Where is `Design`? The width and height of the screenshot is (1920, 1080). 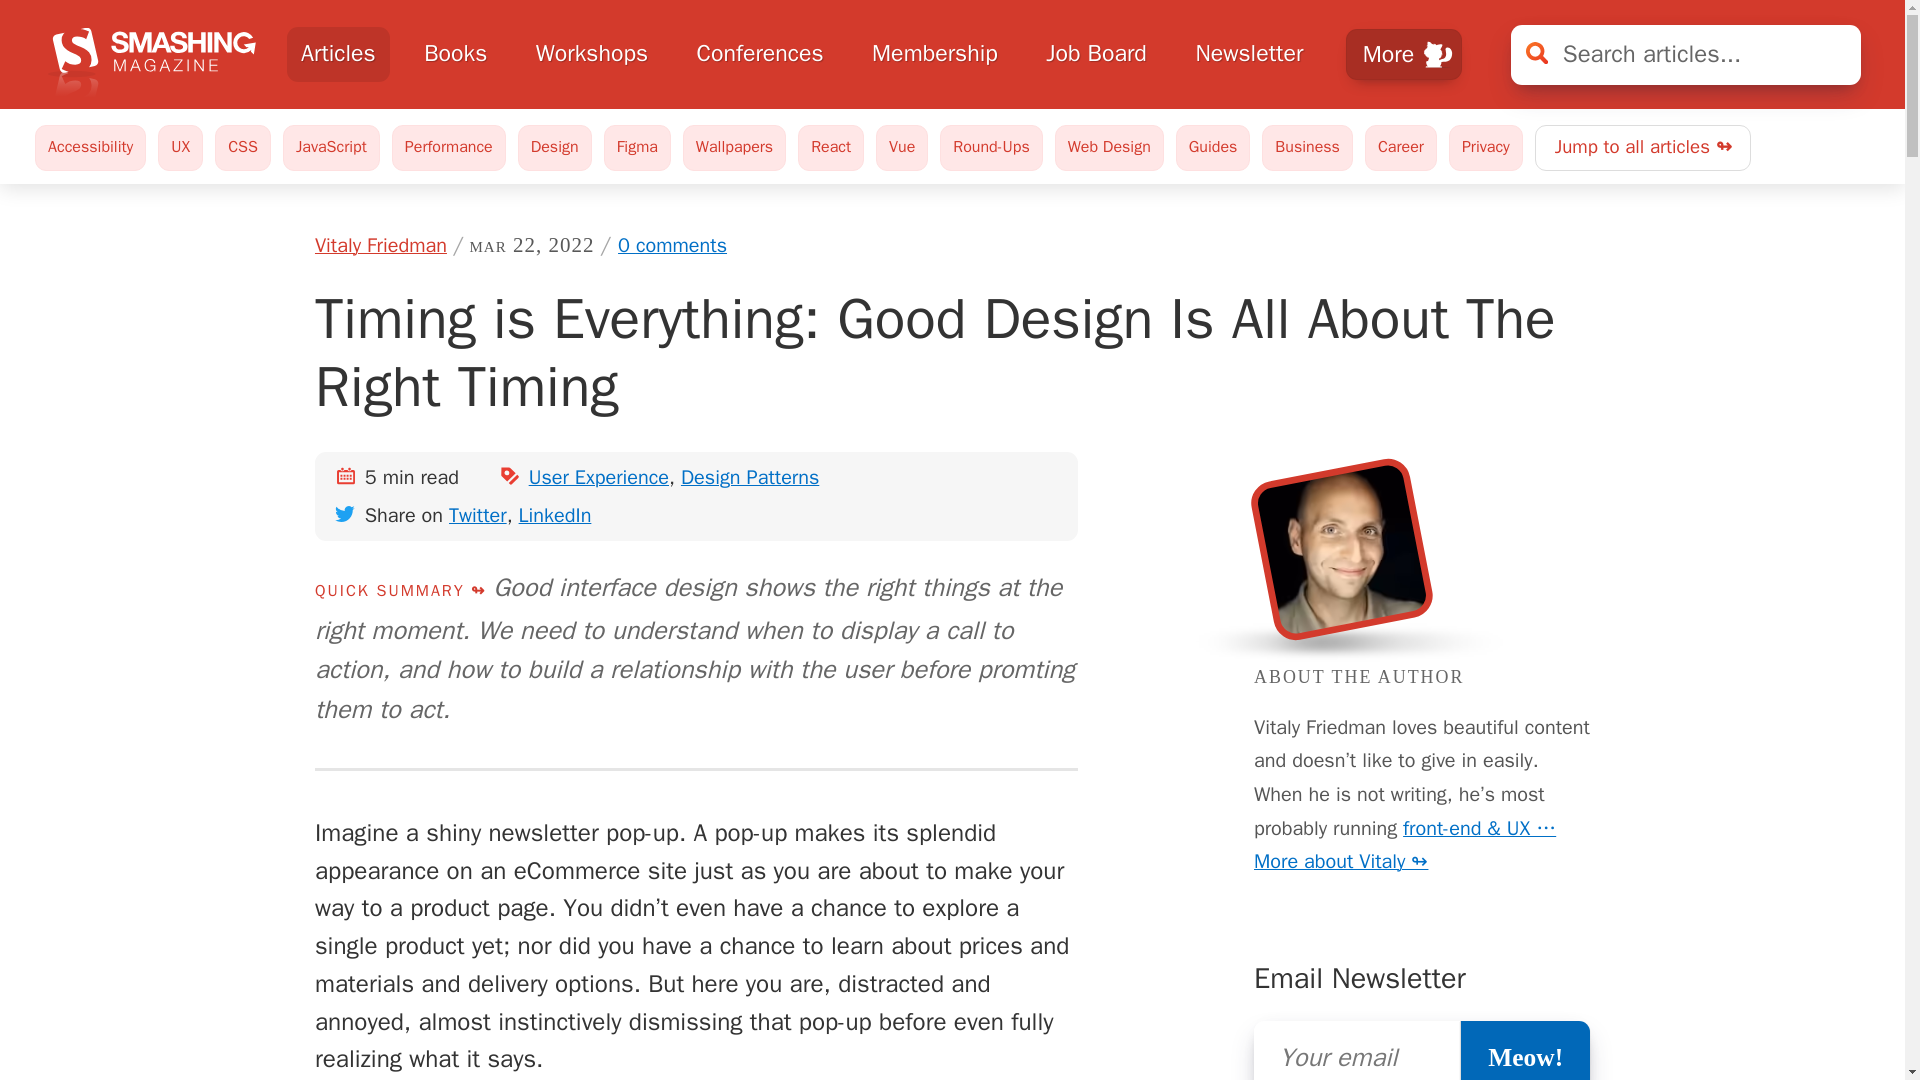 Design is located at coordinates (554, 147).